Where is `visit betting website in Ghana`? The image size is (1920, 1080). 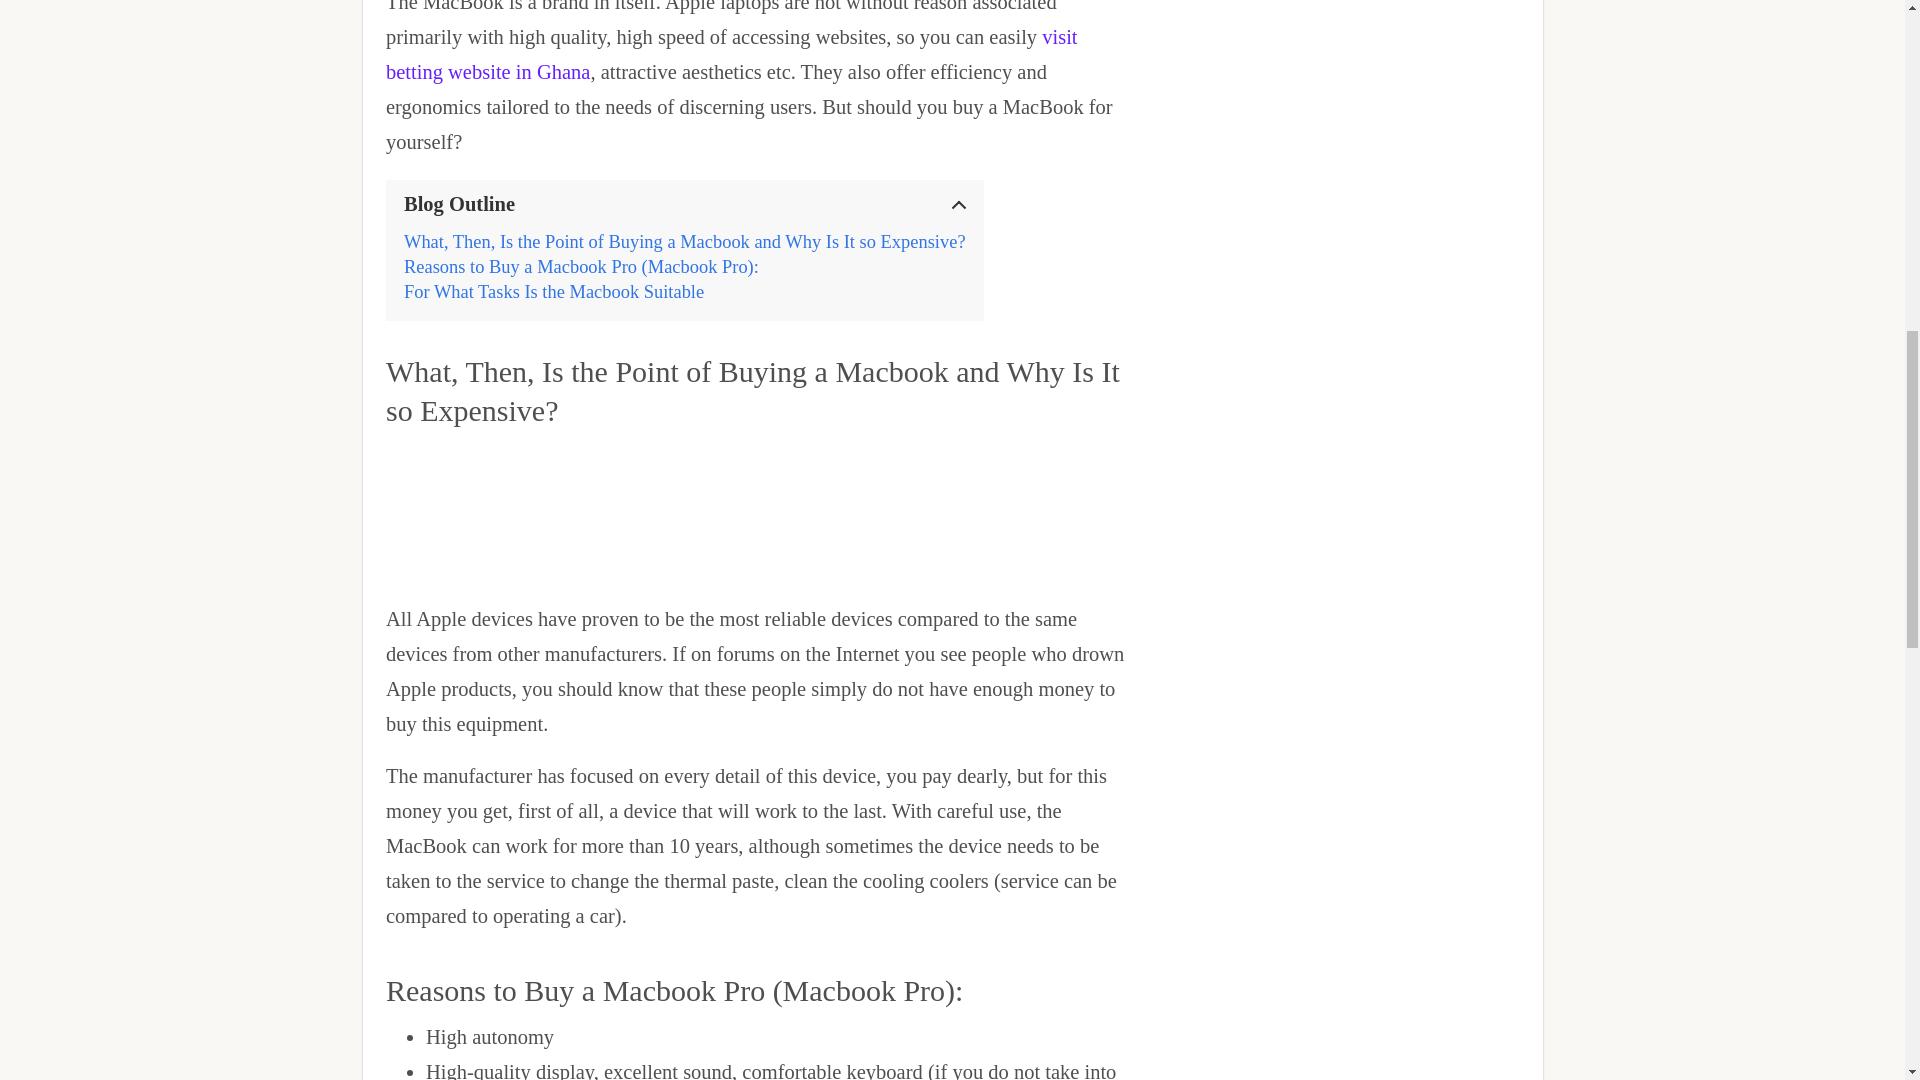
visit betting website in Ghana is located at coordinates (731, 54).